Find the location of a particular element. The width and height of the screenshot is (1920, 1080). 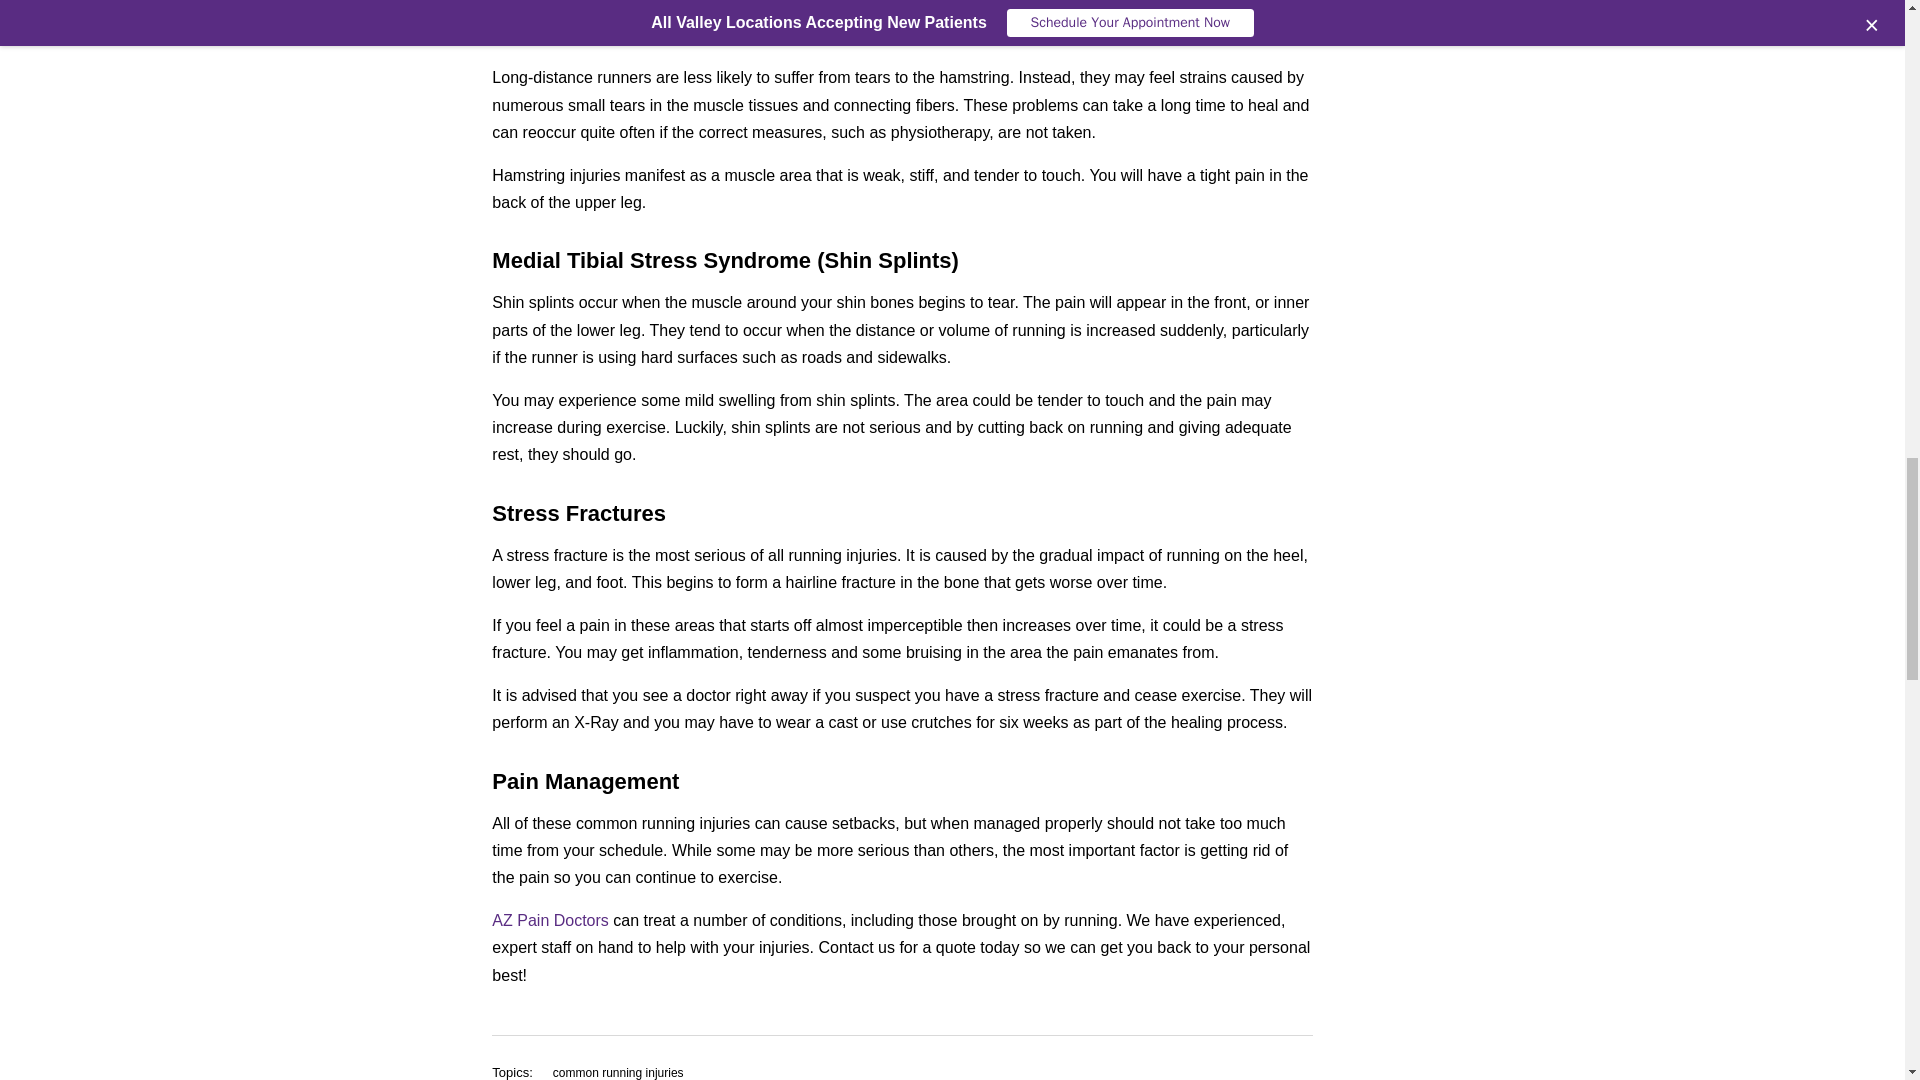

Warming up the hamstring is located at coordinates (892, 8).